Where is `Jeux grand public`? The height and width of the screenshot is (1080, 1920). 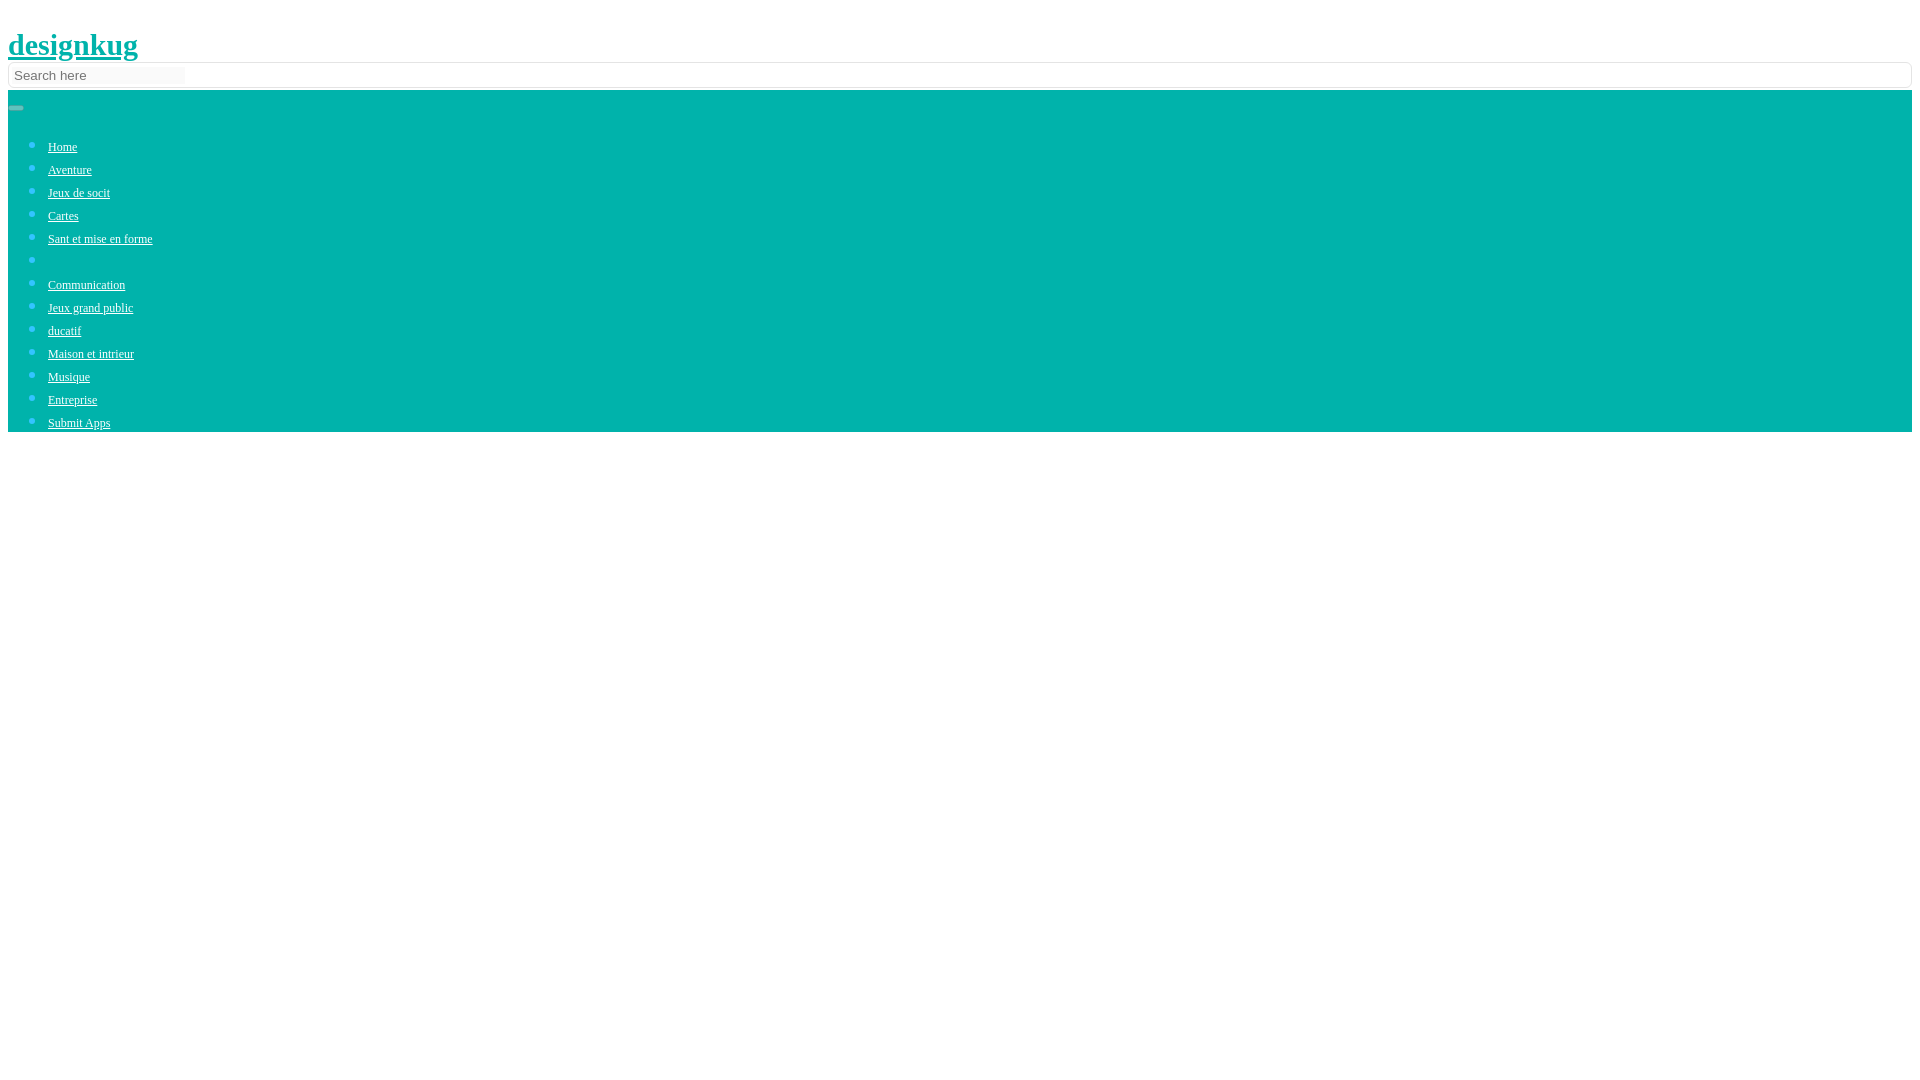 Jeux grand public is located at coordinates (90, 308).